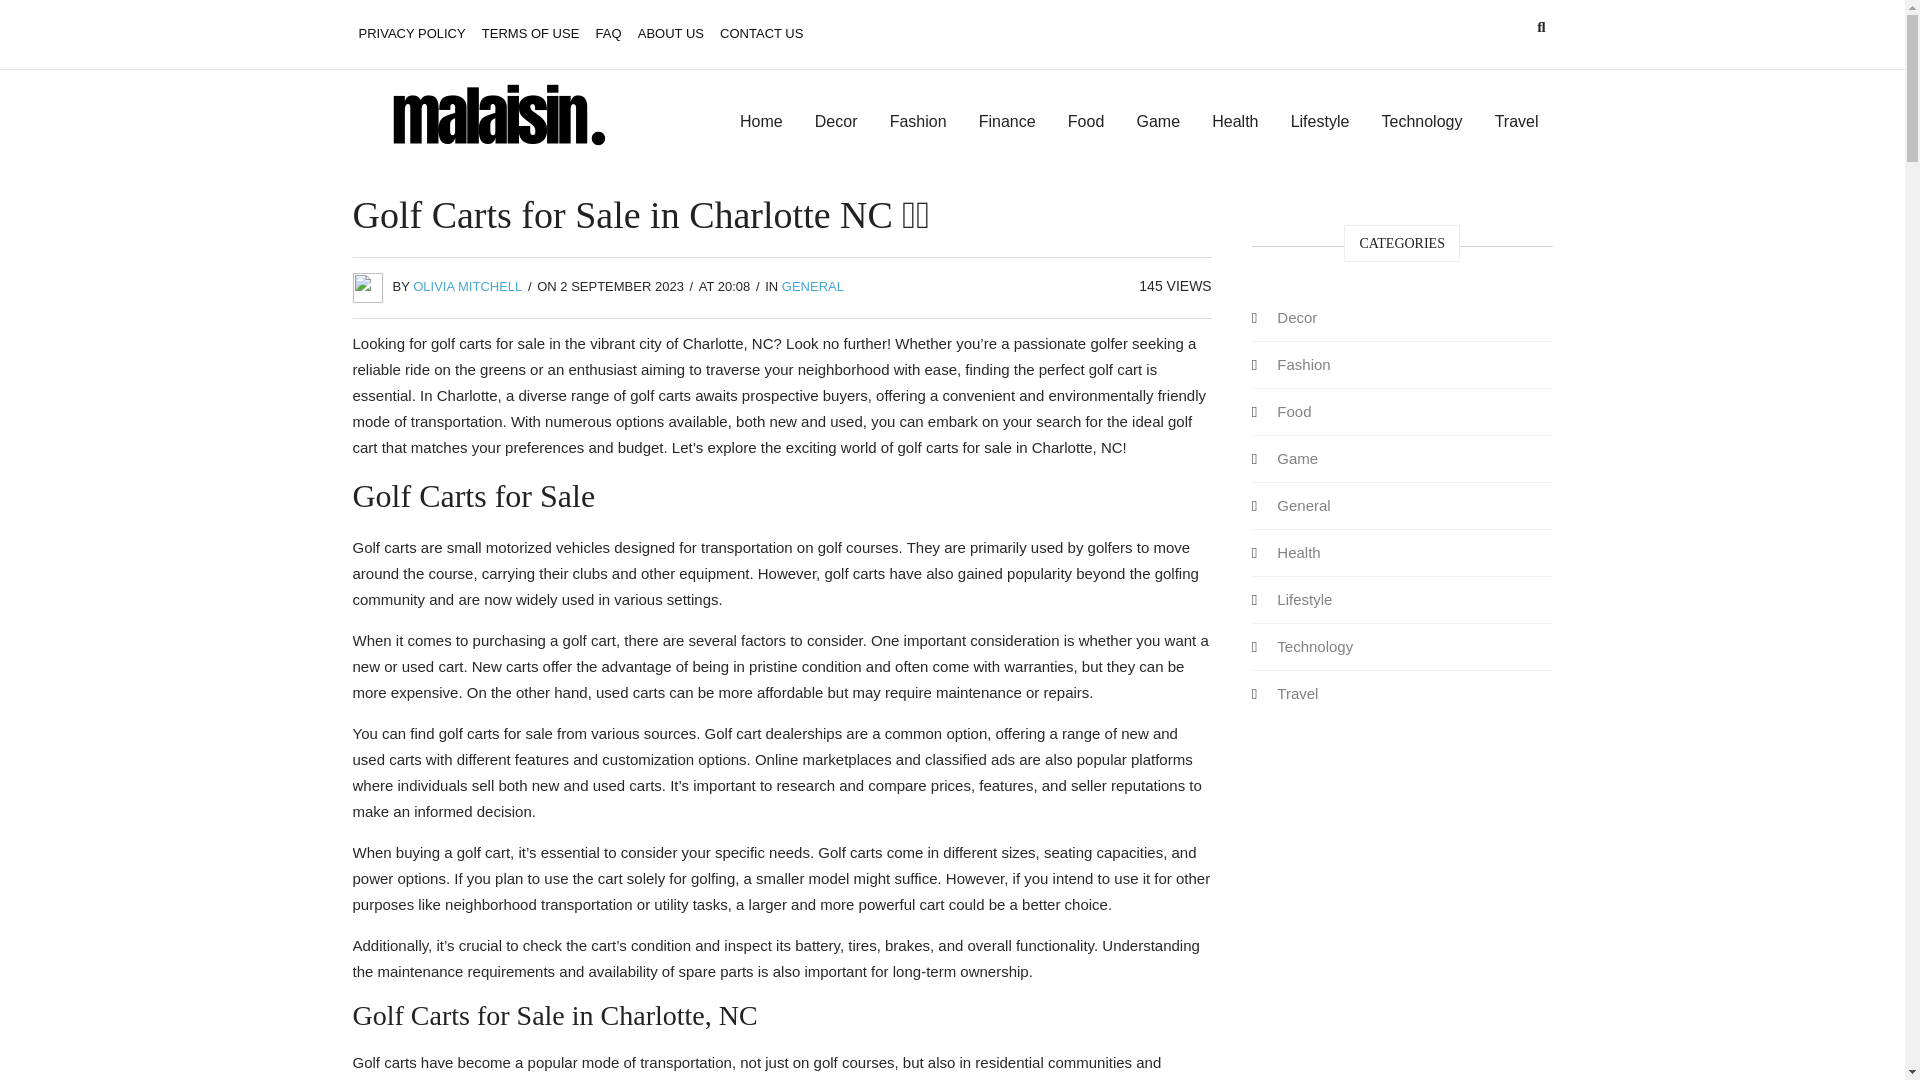  What do you see at coordinates (812, 286) in the screenshot?
I see `GENERAL` at bounding box center [812, 286].